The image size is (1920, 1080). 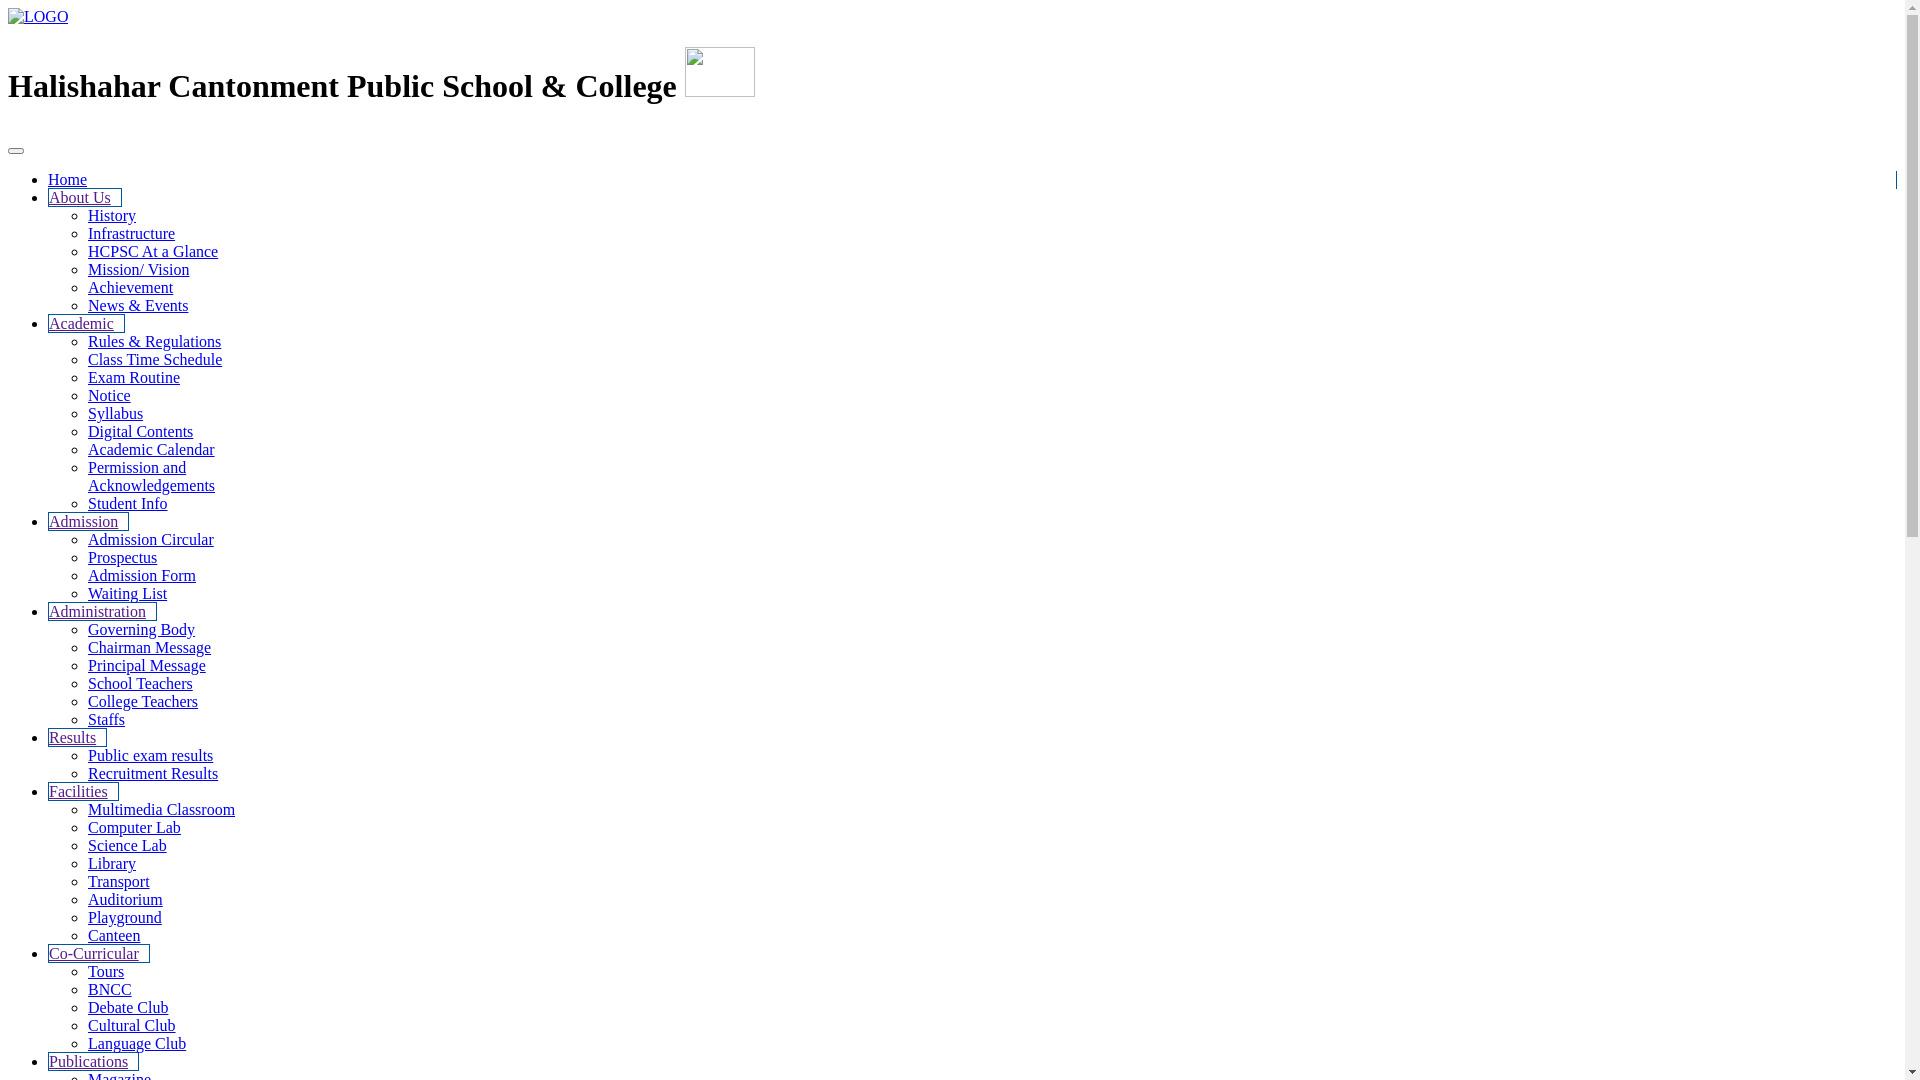 I want to click on Administration, so click(x=102, y=612).